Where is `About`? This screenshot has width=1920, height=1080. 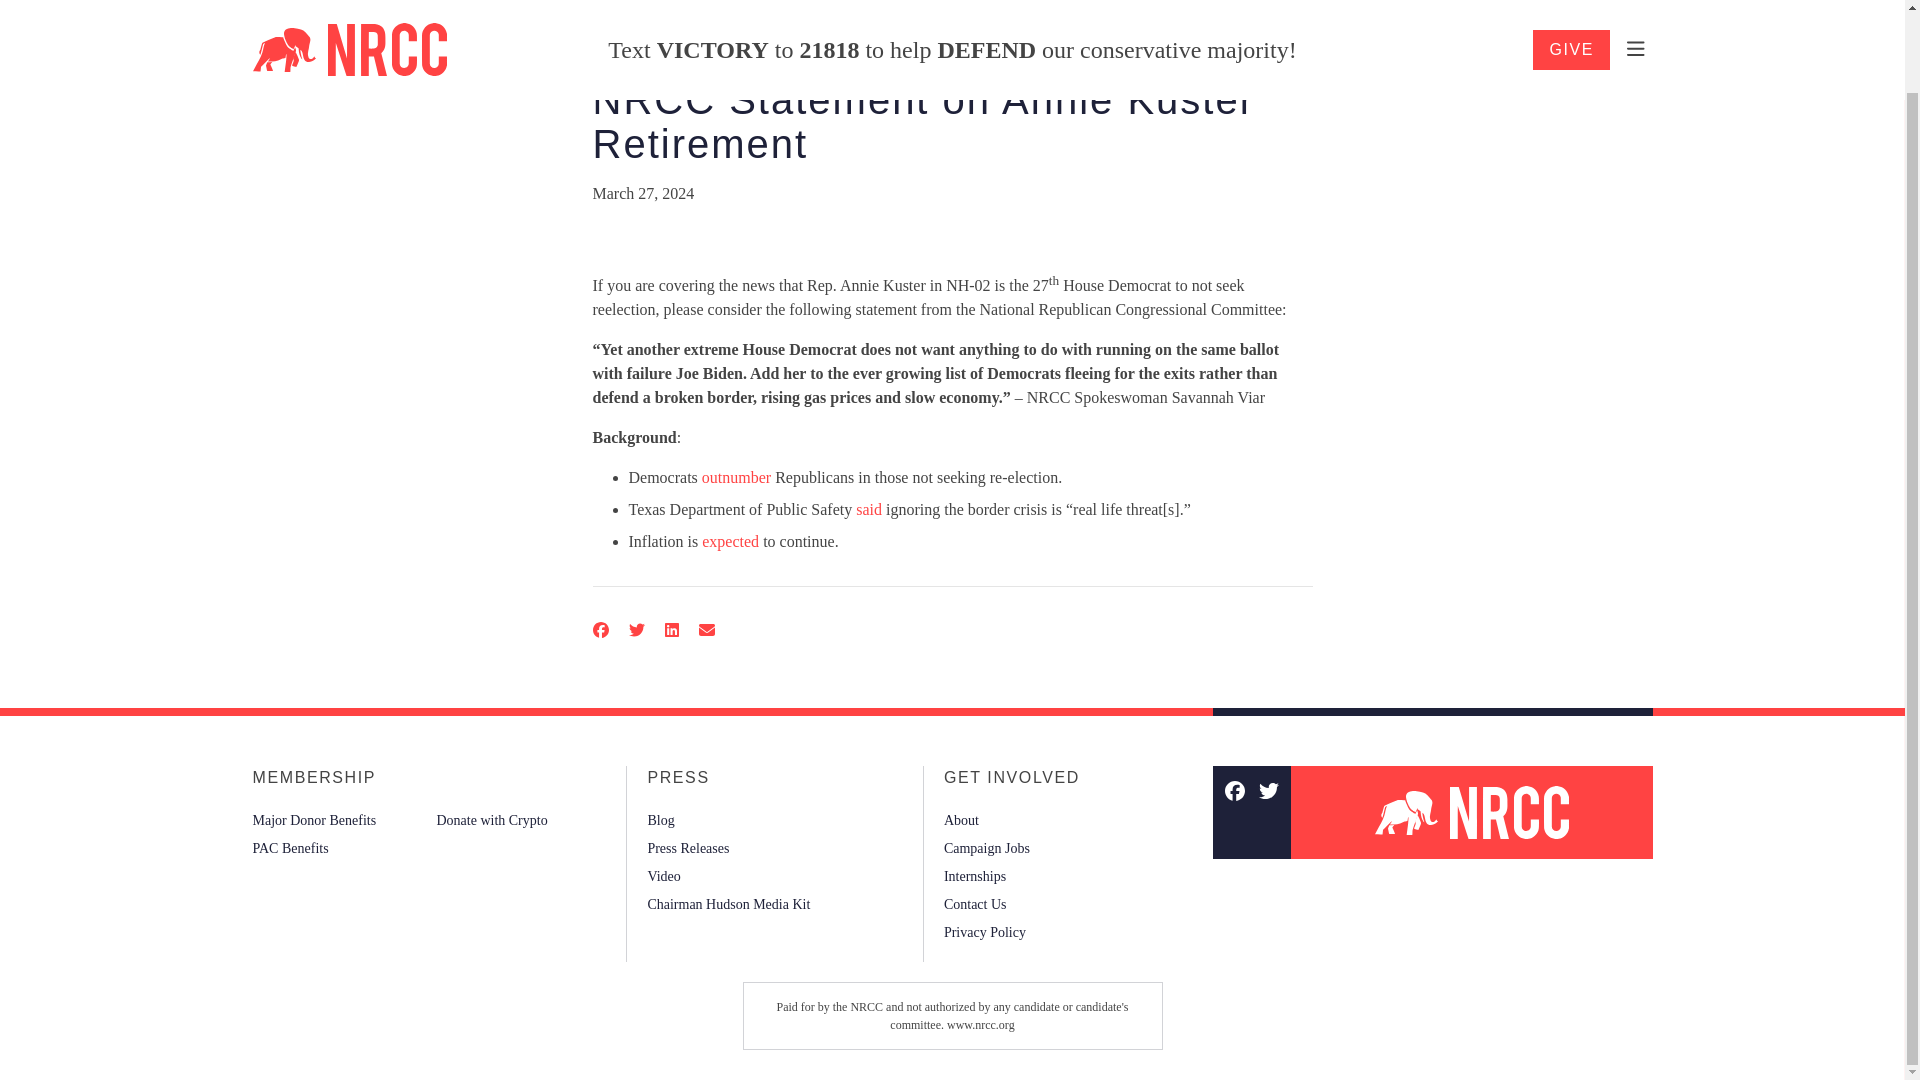
About is located at coordinates (962, 819).